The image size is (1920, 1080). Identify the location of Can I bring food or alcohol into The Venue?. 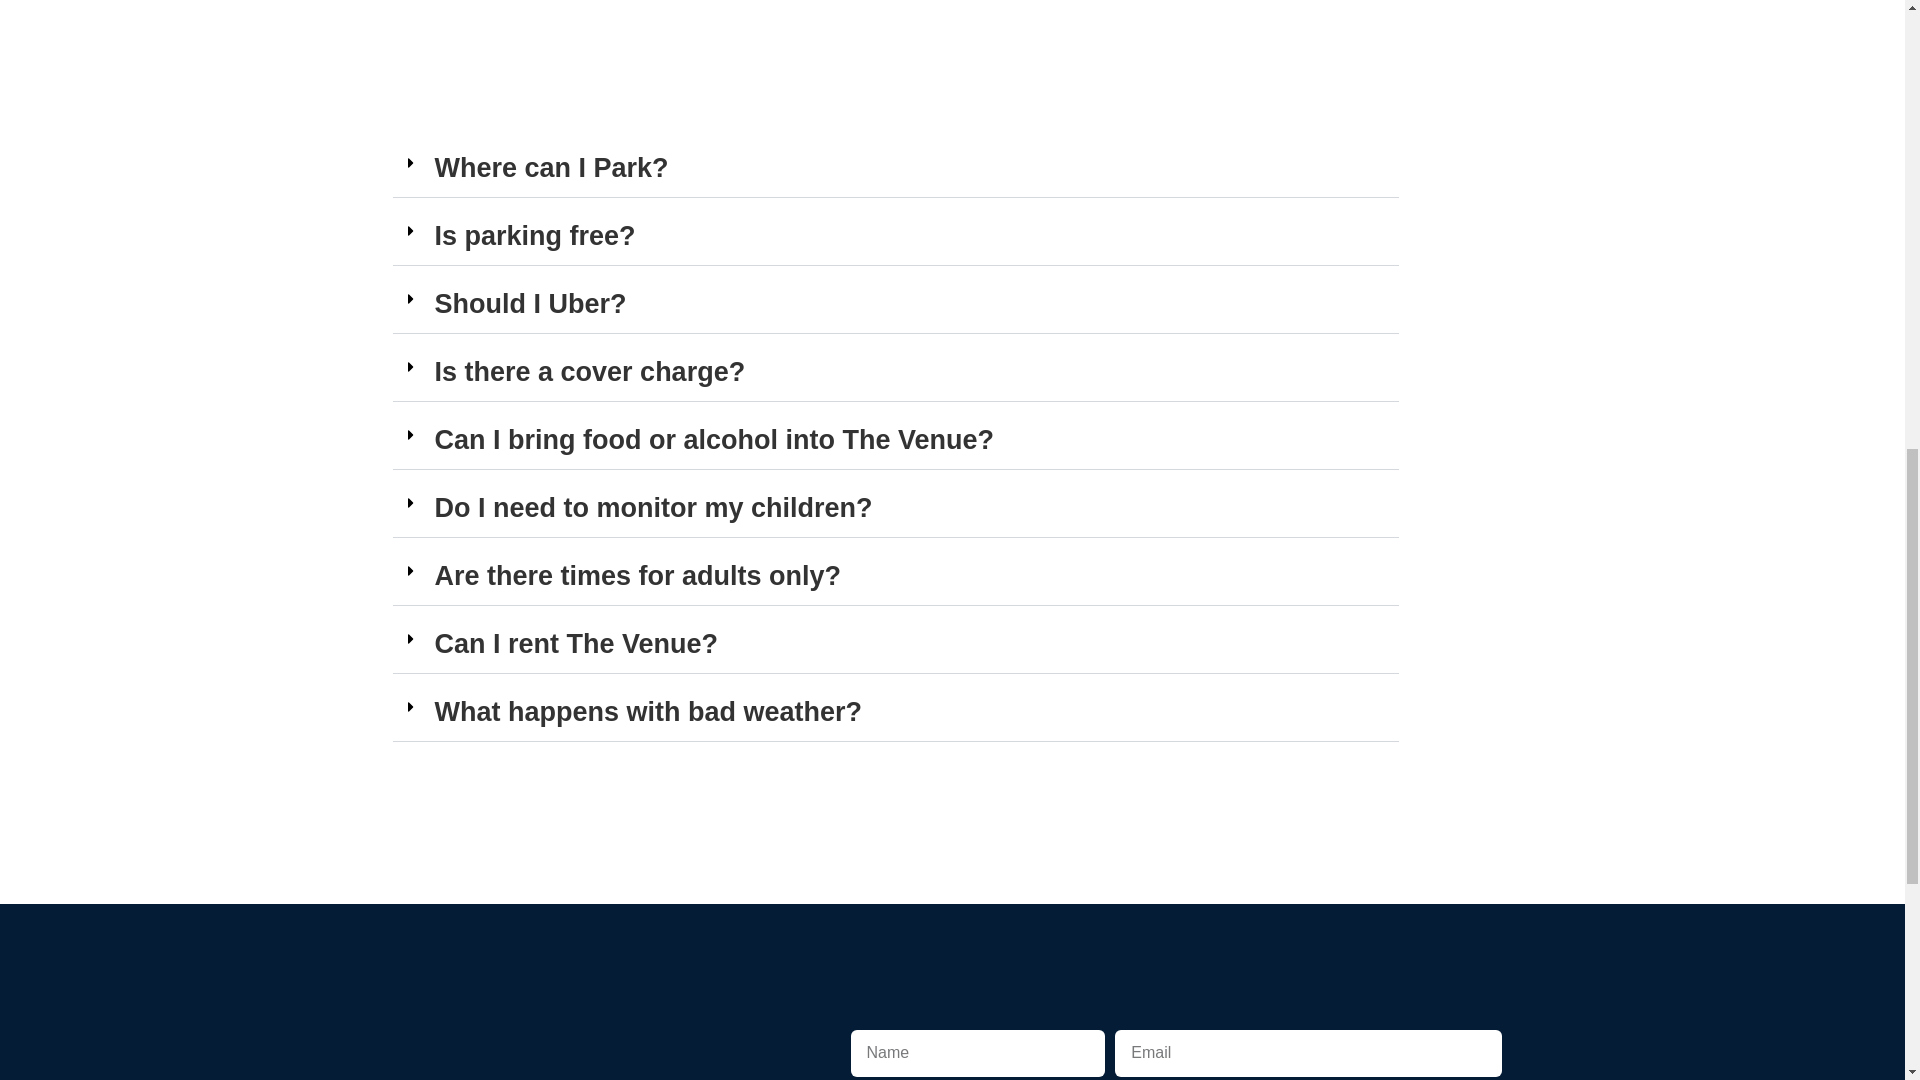
(714, 440).